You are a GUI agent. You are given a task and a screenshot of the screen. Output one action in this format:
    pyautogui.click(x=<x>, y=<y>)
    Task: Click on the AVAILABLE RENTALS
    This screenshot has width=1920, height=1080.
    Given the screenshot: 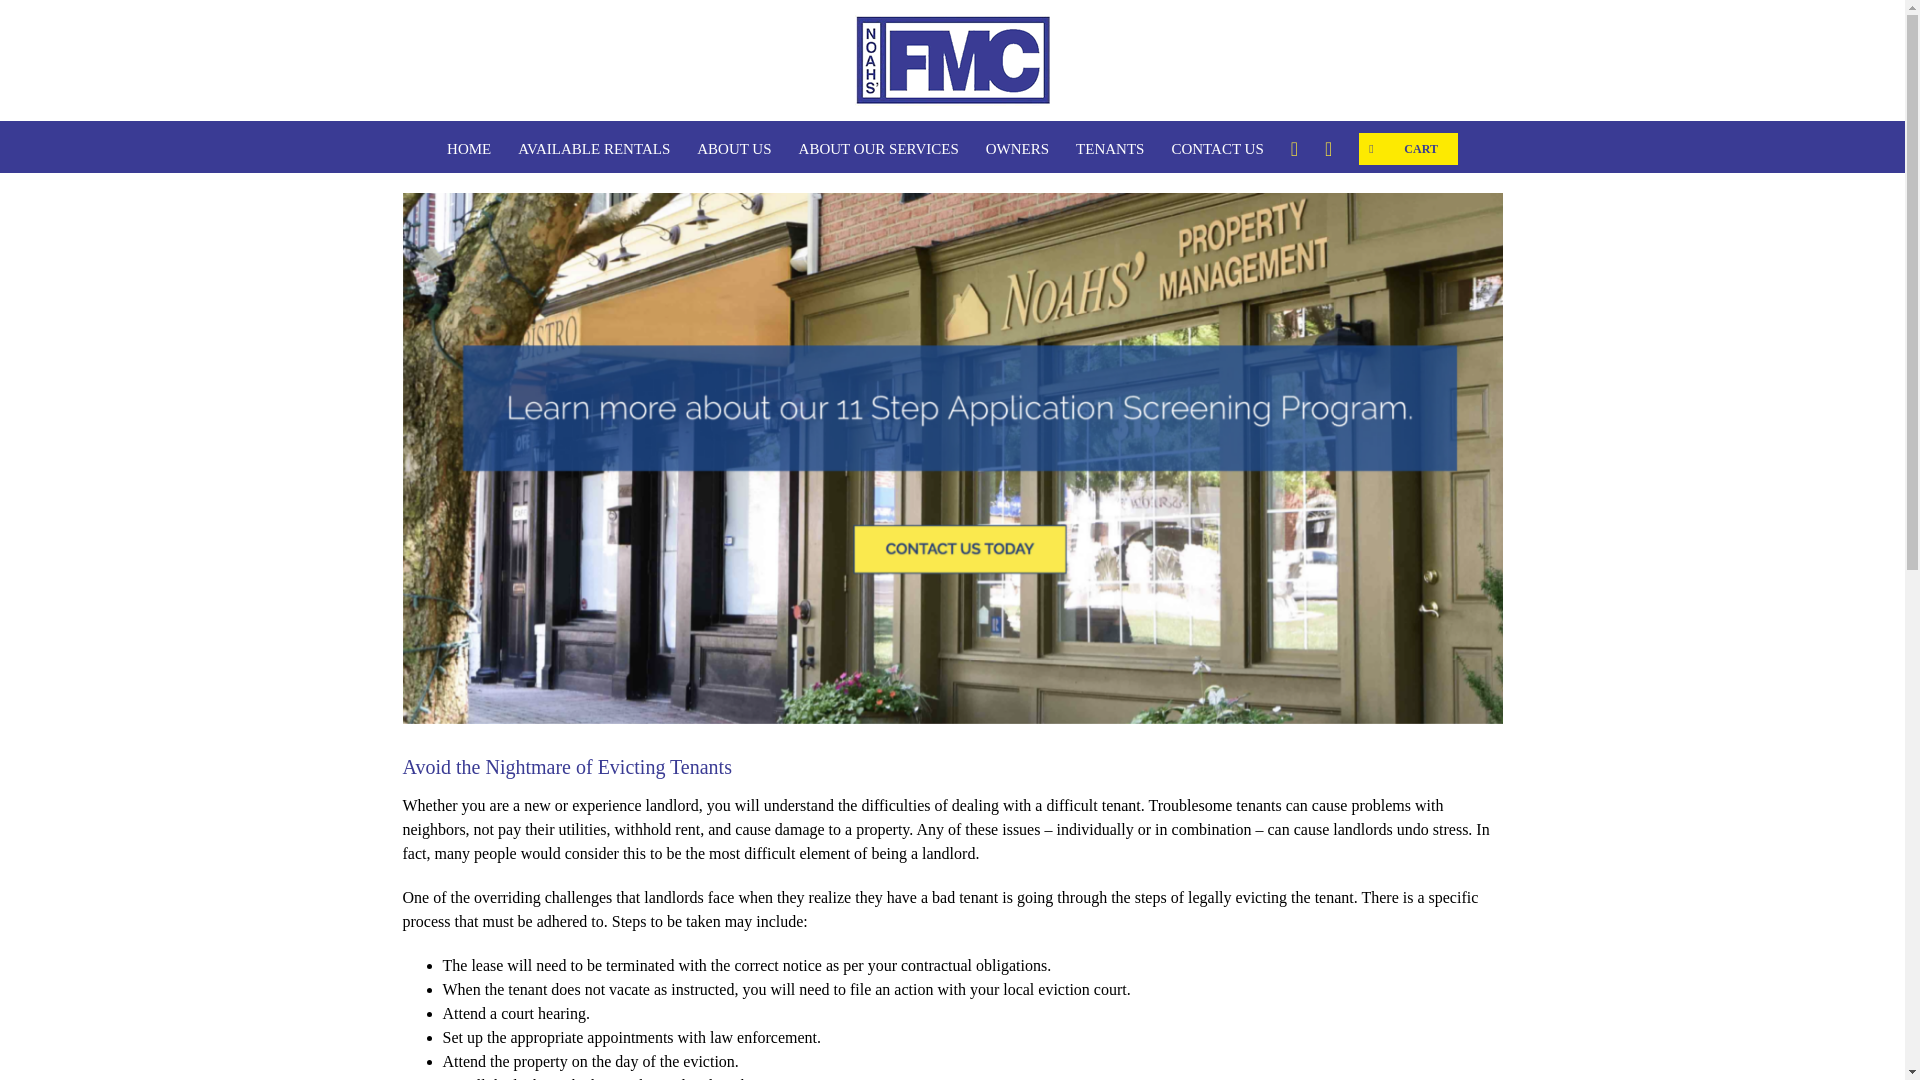 What is the action you would take?
    pyautogui.click(x=594, y=146)
    